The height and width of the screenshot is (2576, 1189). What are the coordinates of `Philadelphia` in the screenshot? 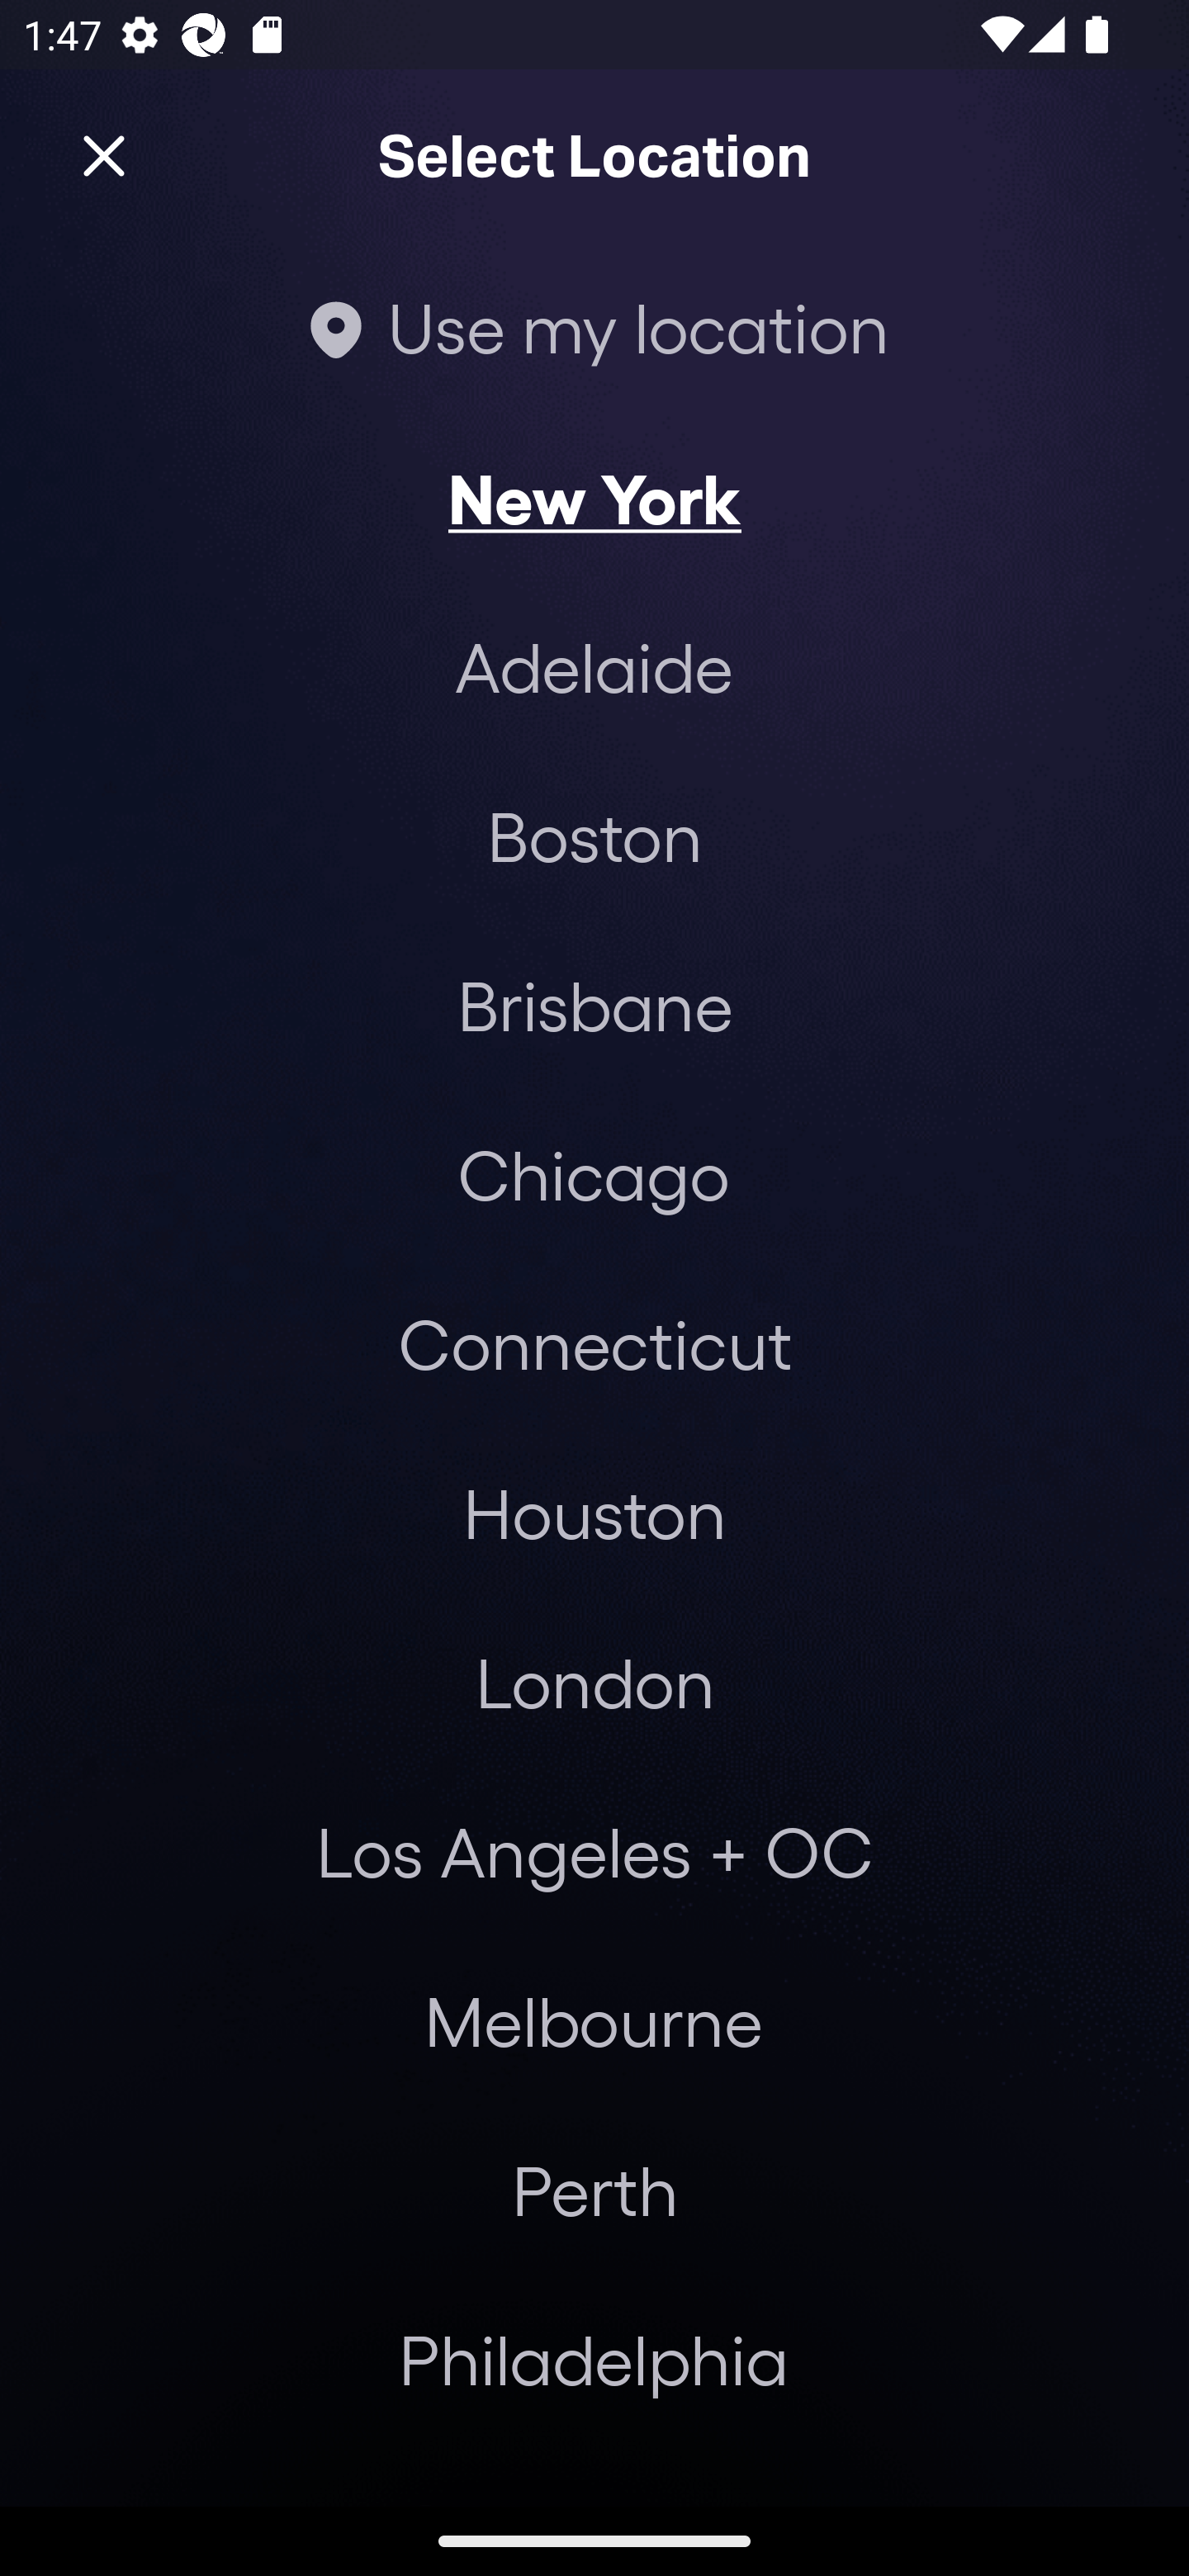 It's located at (594, 2359).